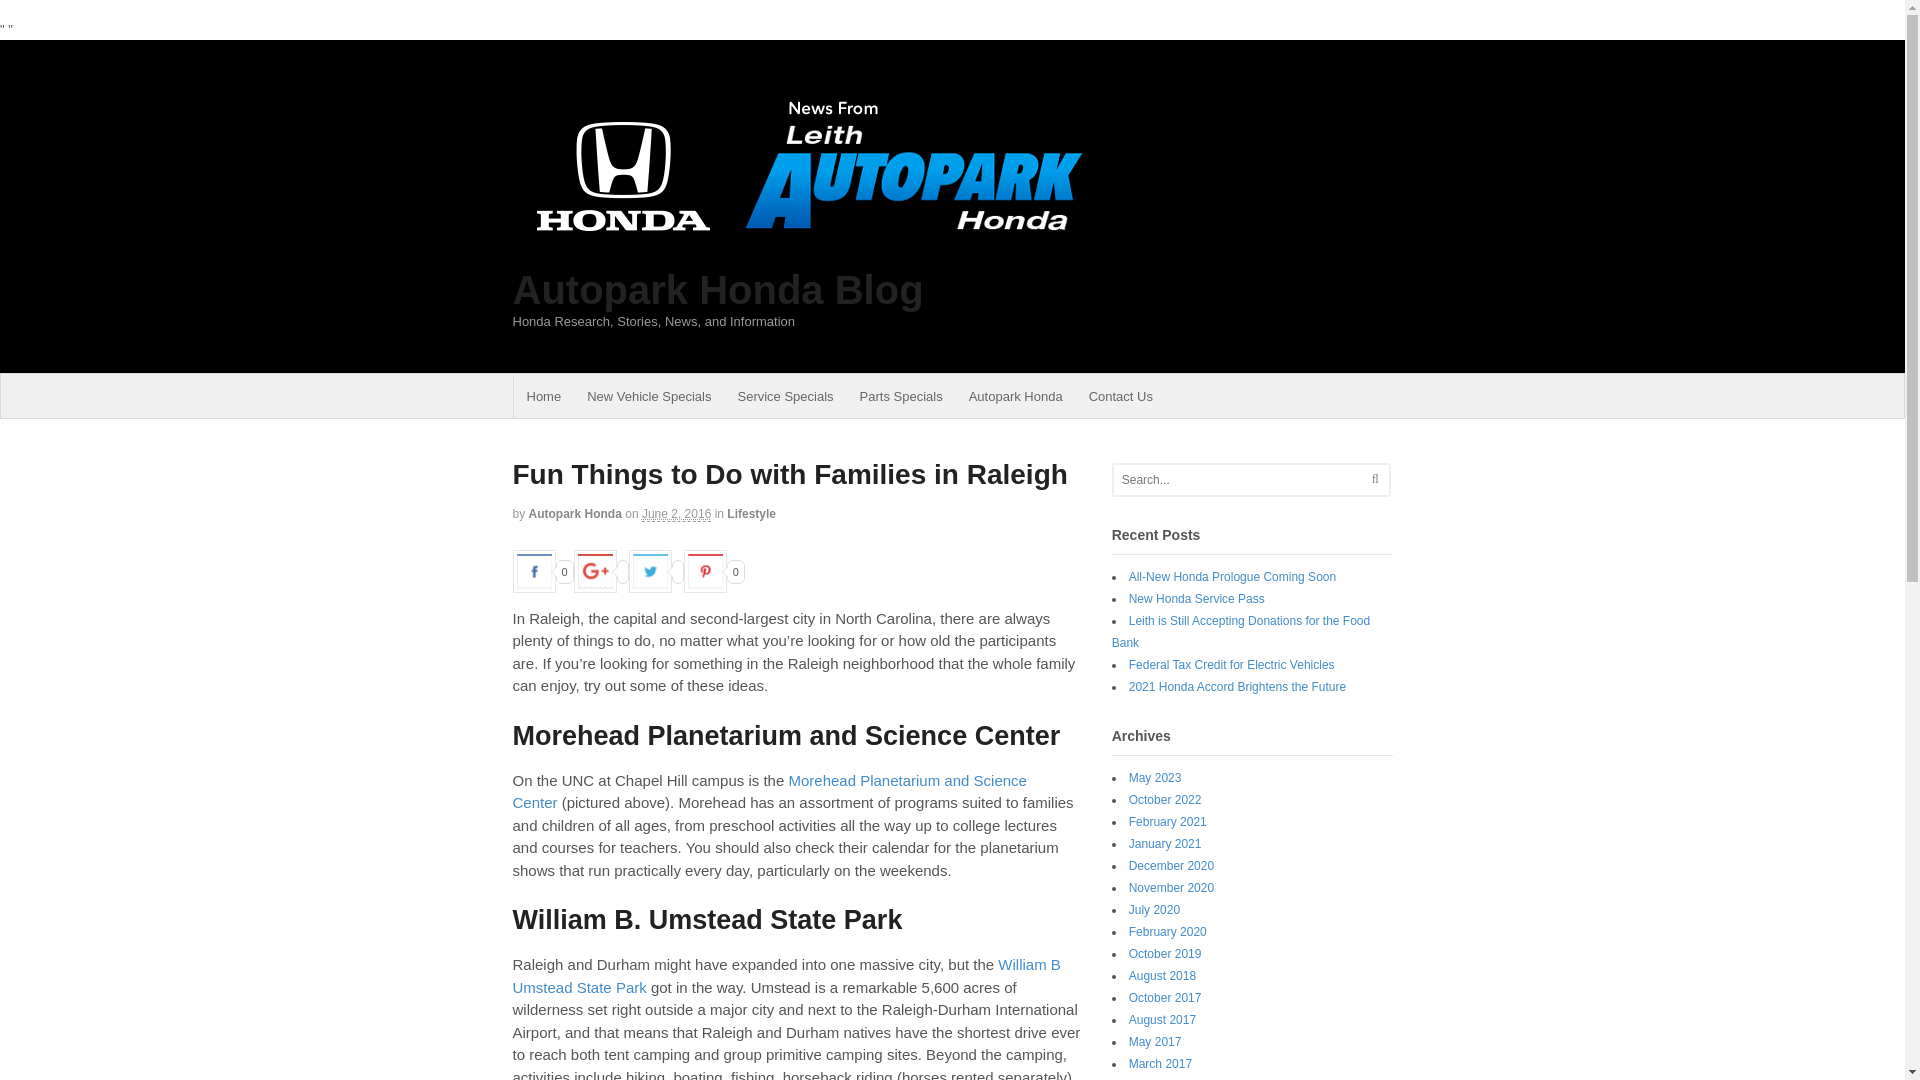 Image resolution: width=1920 pixels, height=1080 pixels. Describe the element at coordinates (533, 570) in the screenshot. I see `facebook` at that location.